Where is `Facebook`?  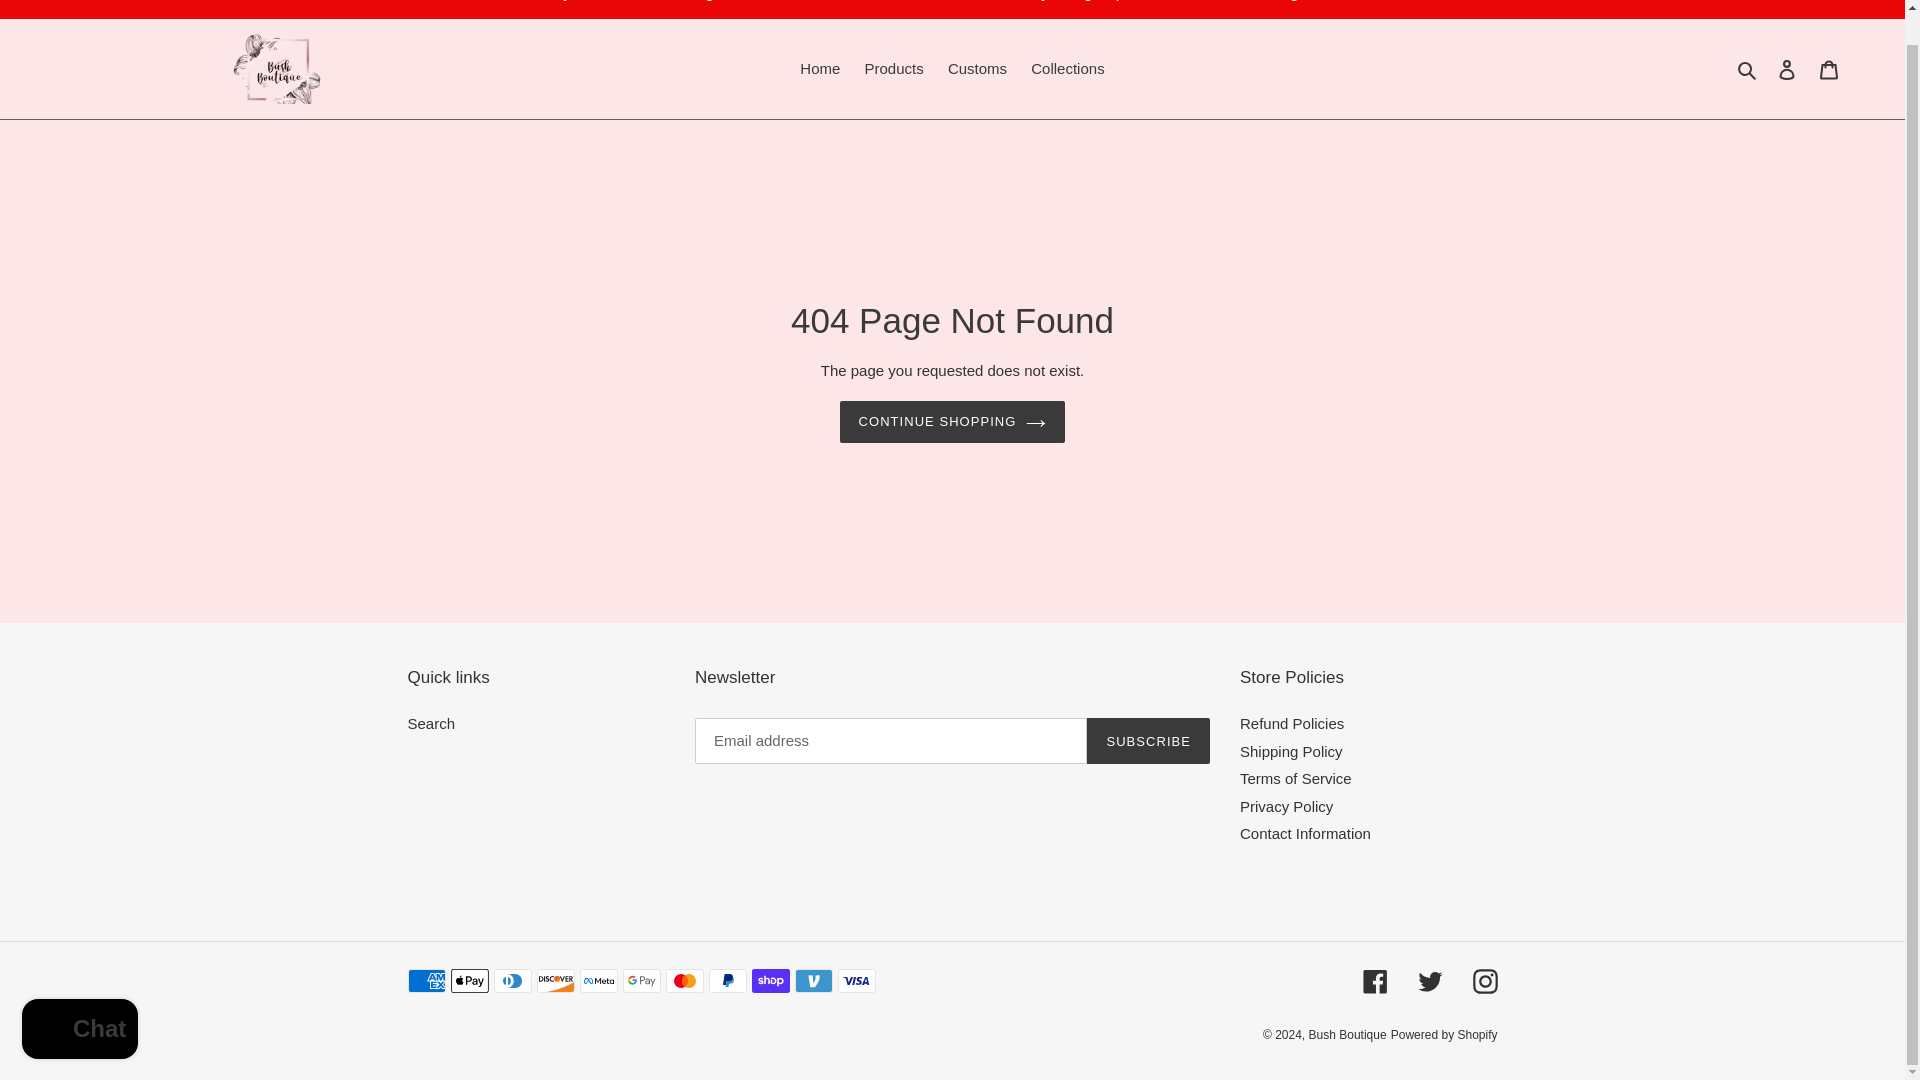
Facebook is located at coordinates (1374, 980).